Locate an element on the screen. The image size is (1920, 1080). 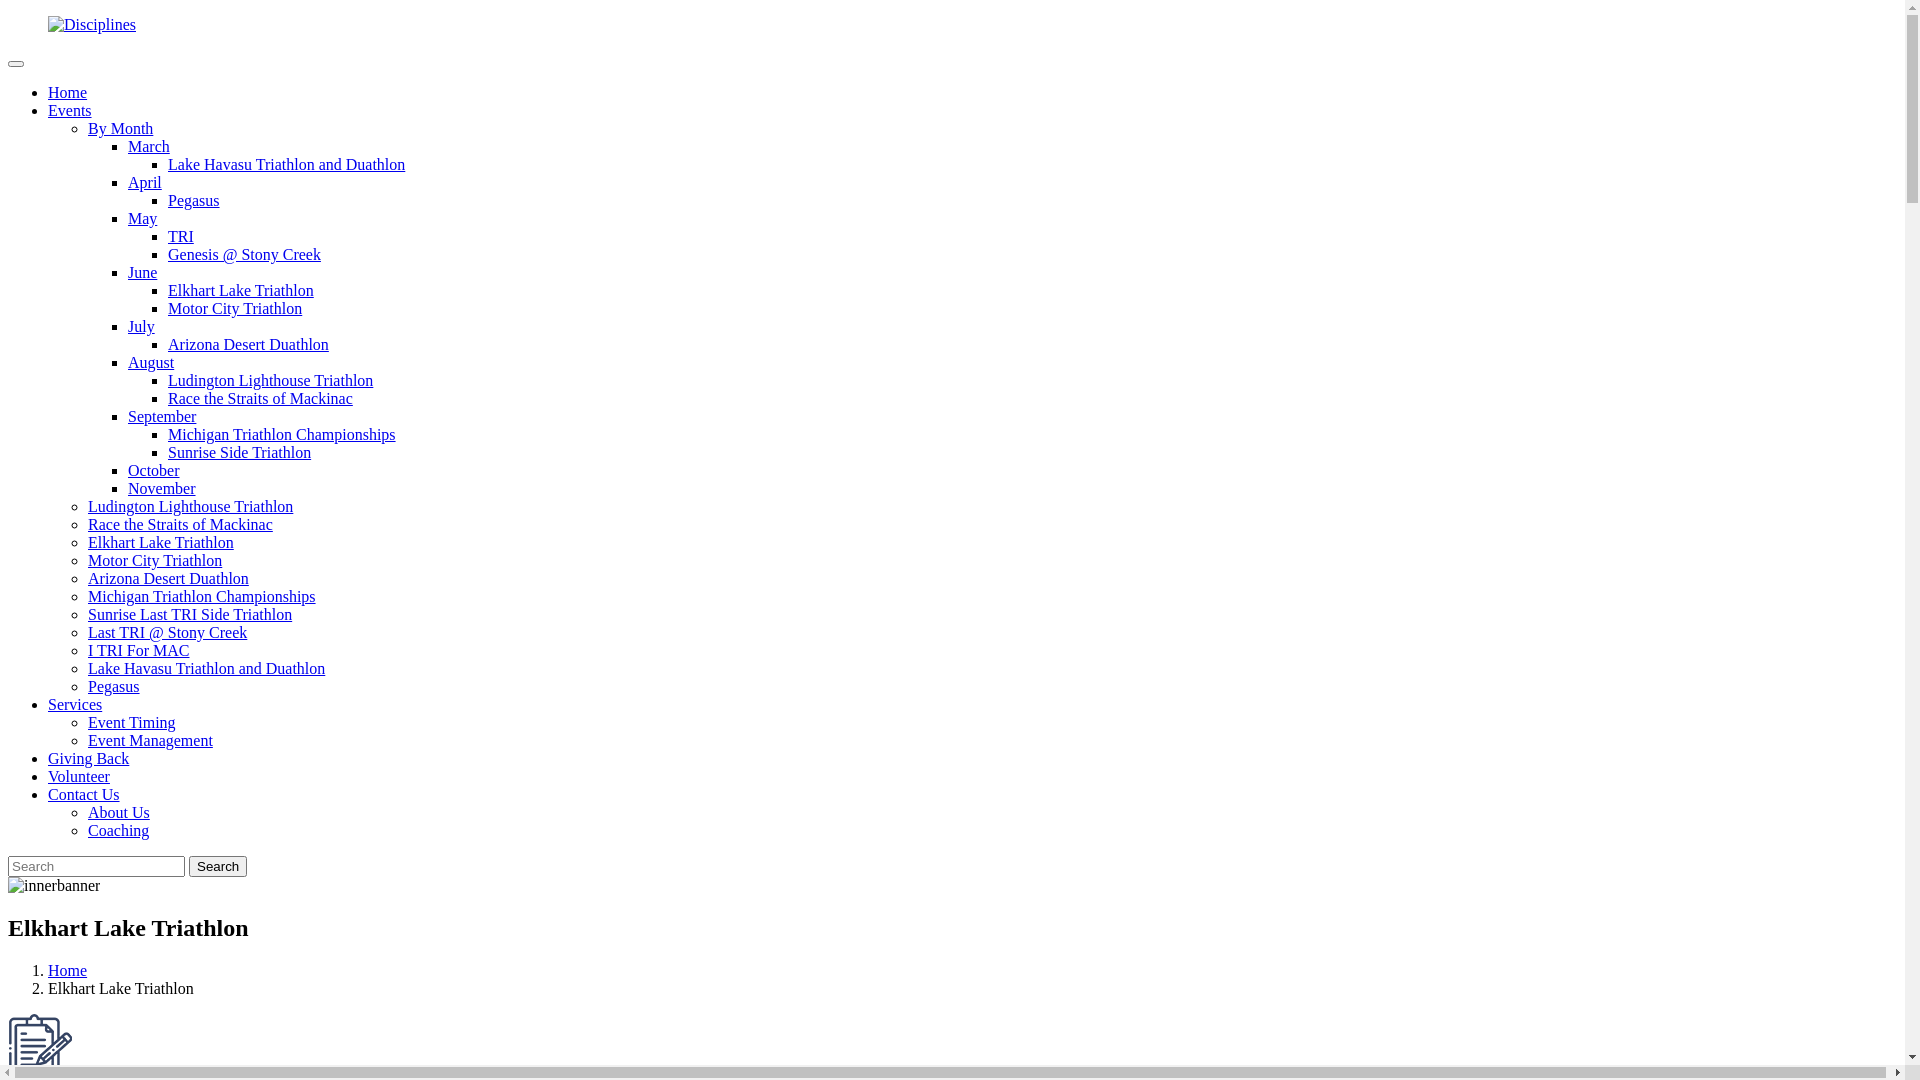
March is located at coordinates (149, 146).